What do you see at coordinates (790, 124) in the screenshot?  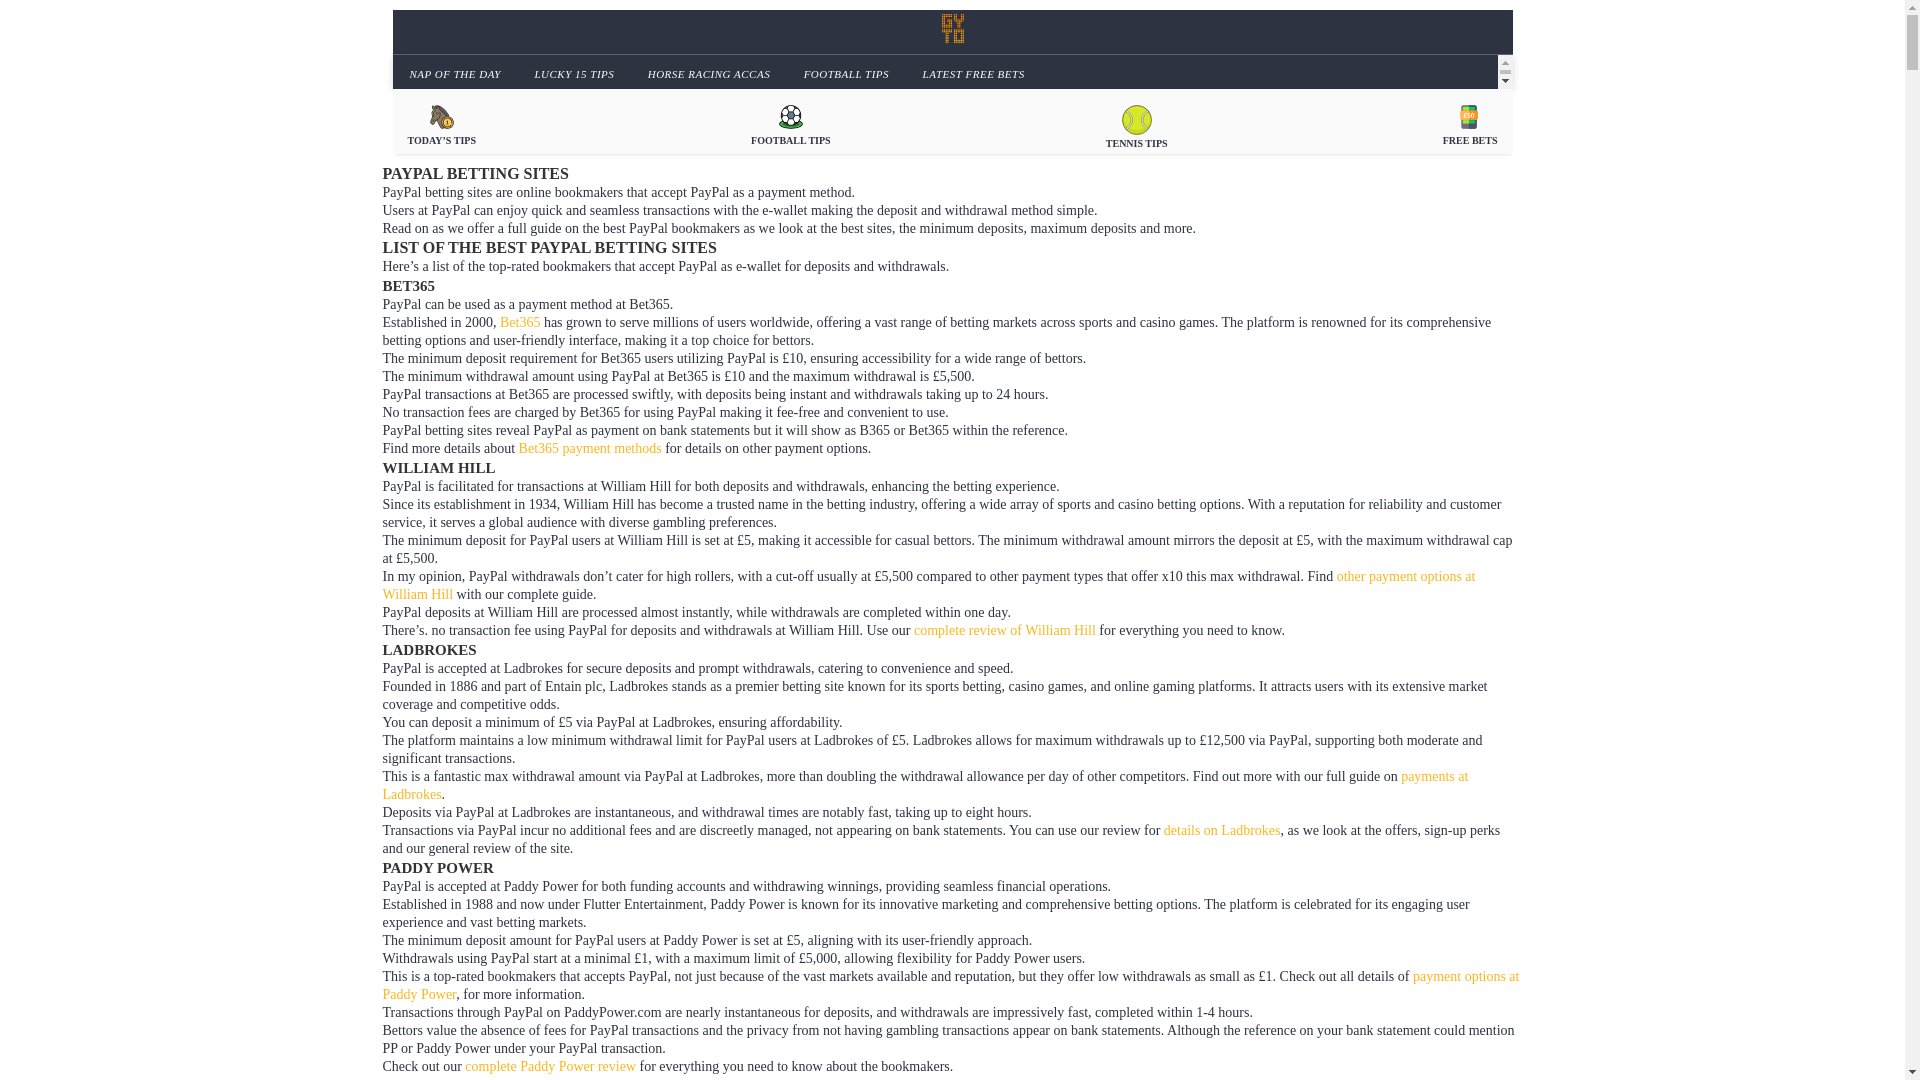 I see `FOOTBALL TIPS` at bounding box center [790, 124].